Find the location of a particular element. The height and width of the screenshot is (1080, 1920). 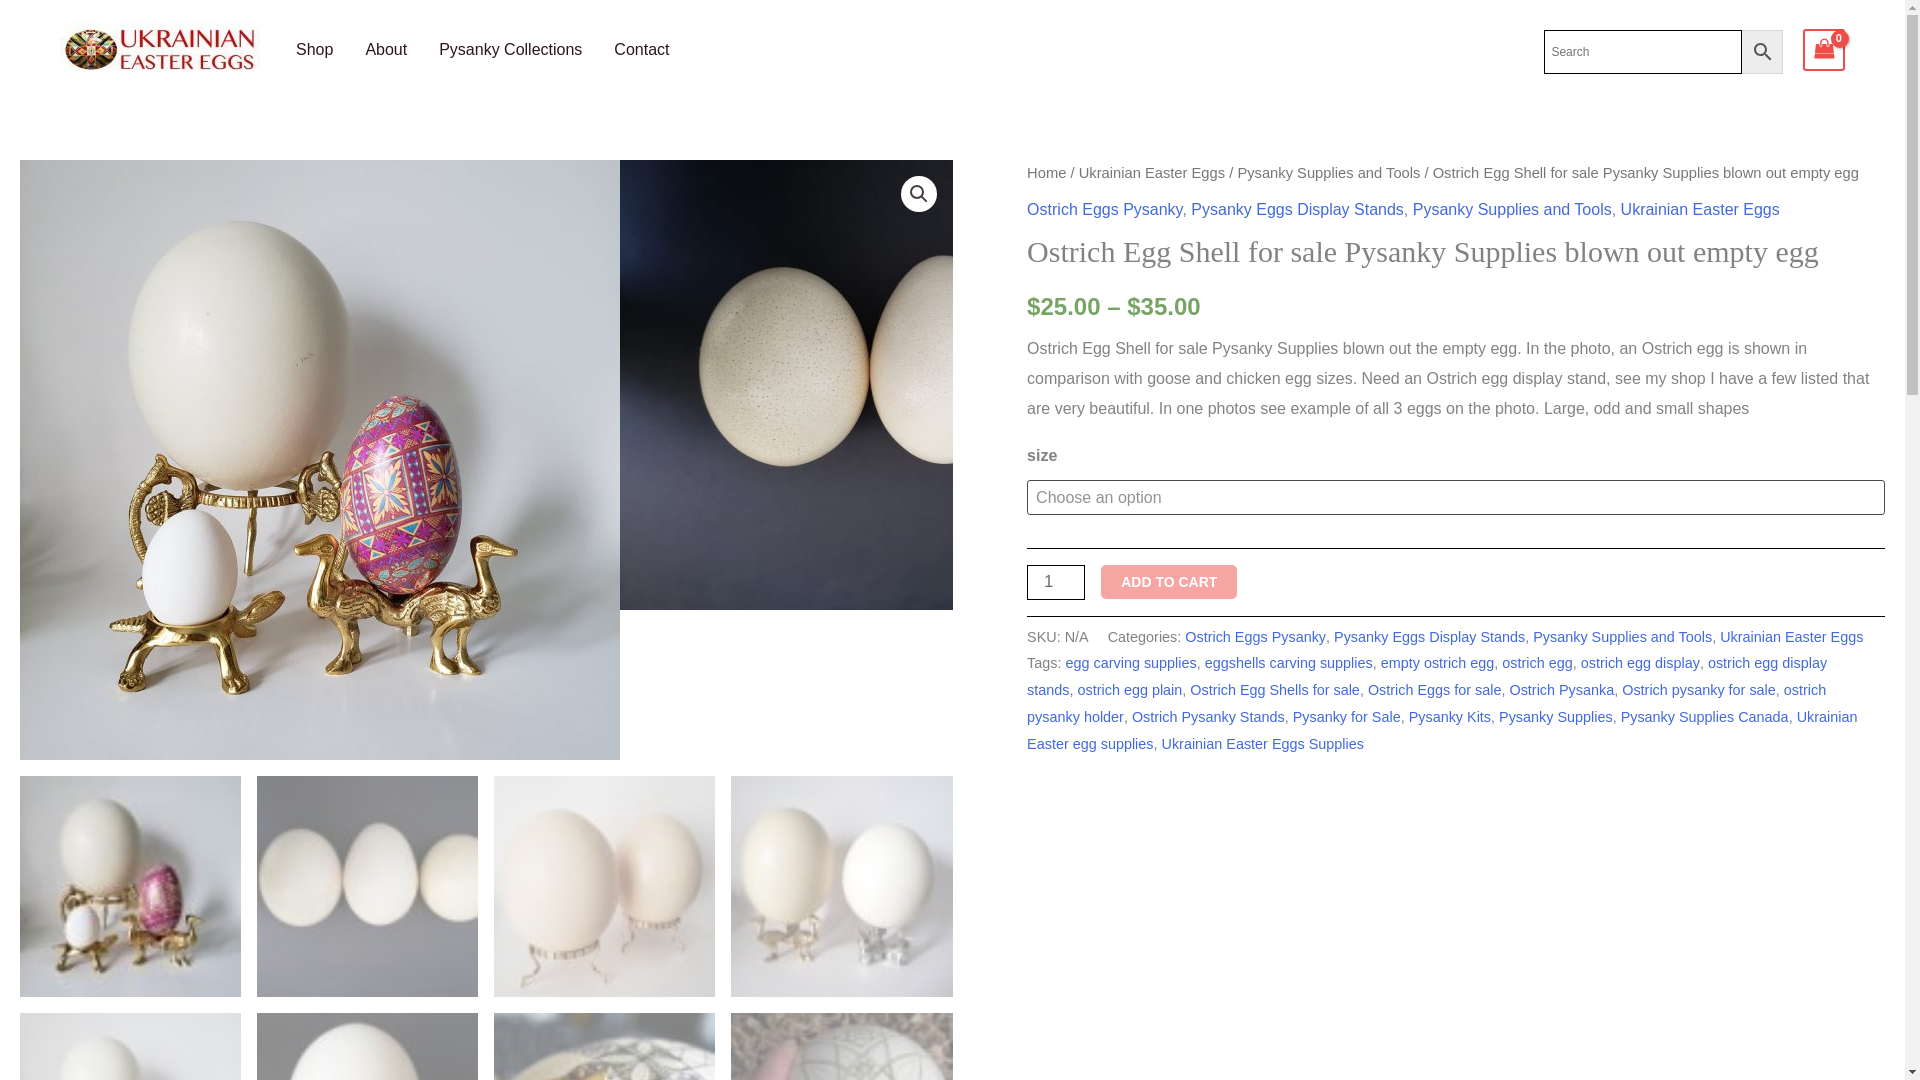

Ukrainian Easter Eggs is located at coordinates (1152, 173).